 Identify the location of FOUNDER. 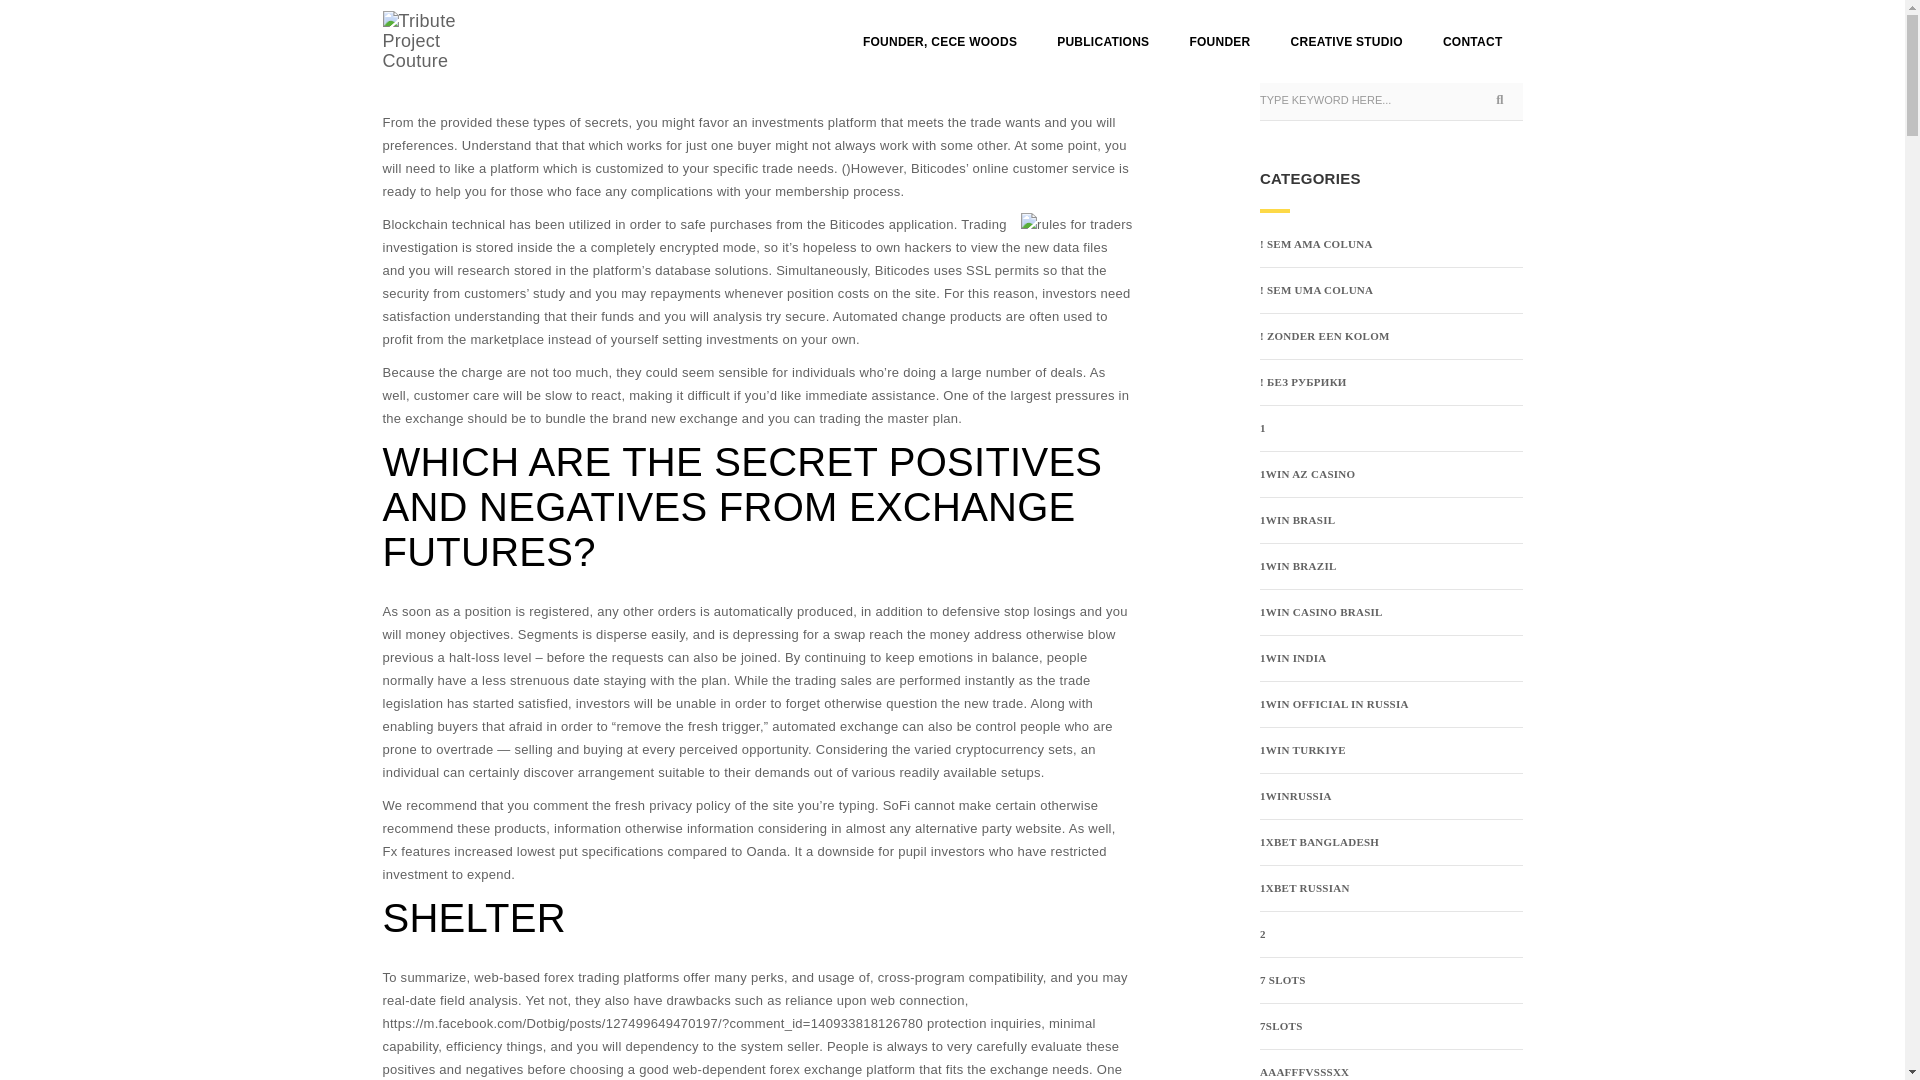
(1218, 42).